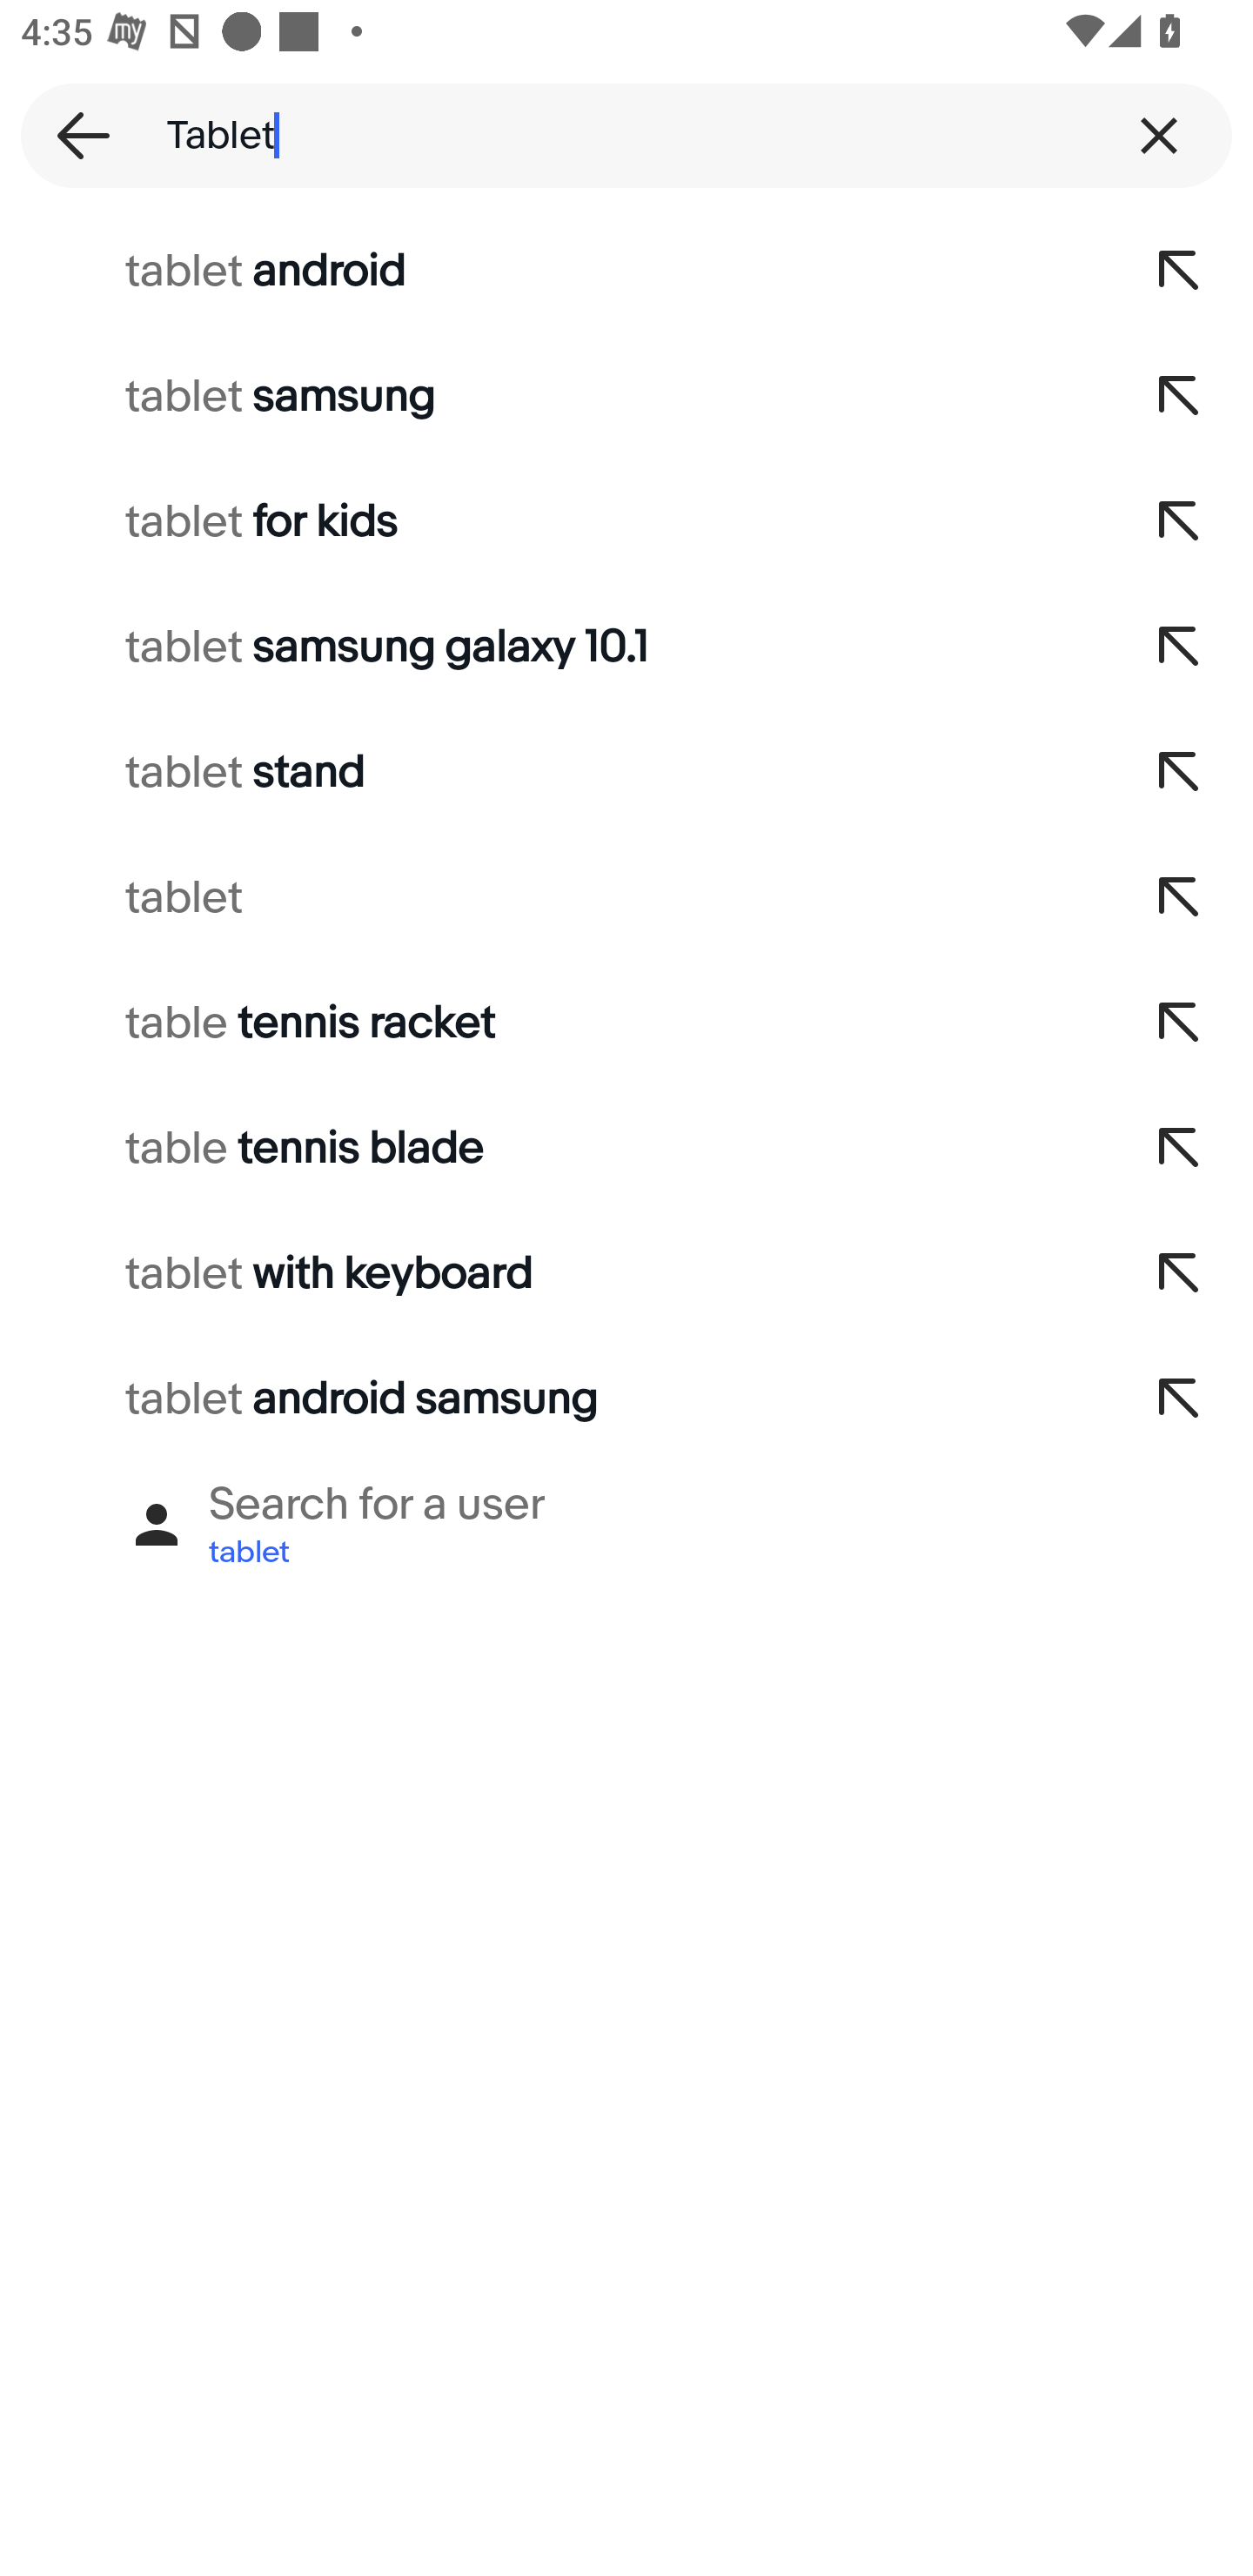 Image resolution: width=1253 pixels, height=2576 pixels. I want to click on Add to search query,tablet samsung, so click(1180, 396).